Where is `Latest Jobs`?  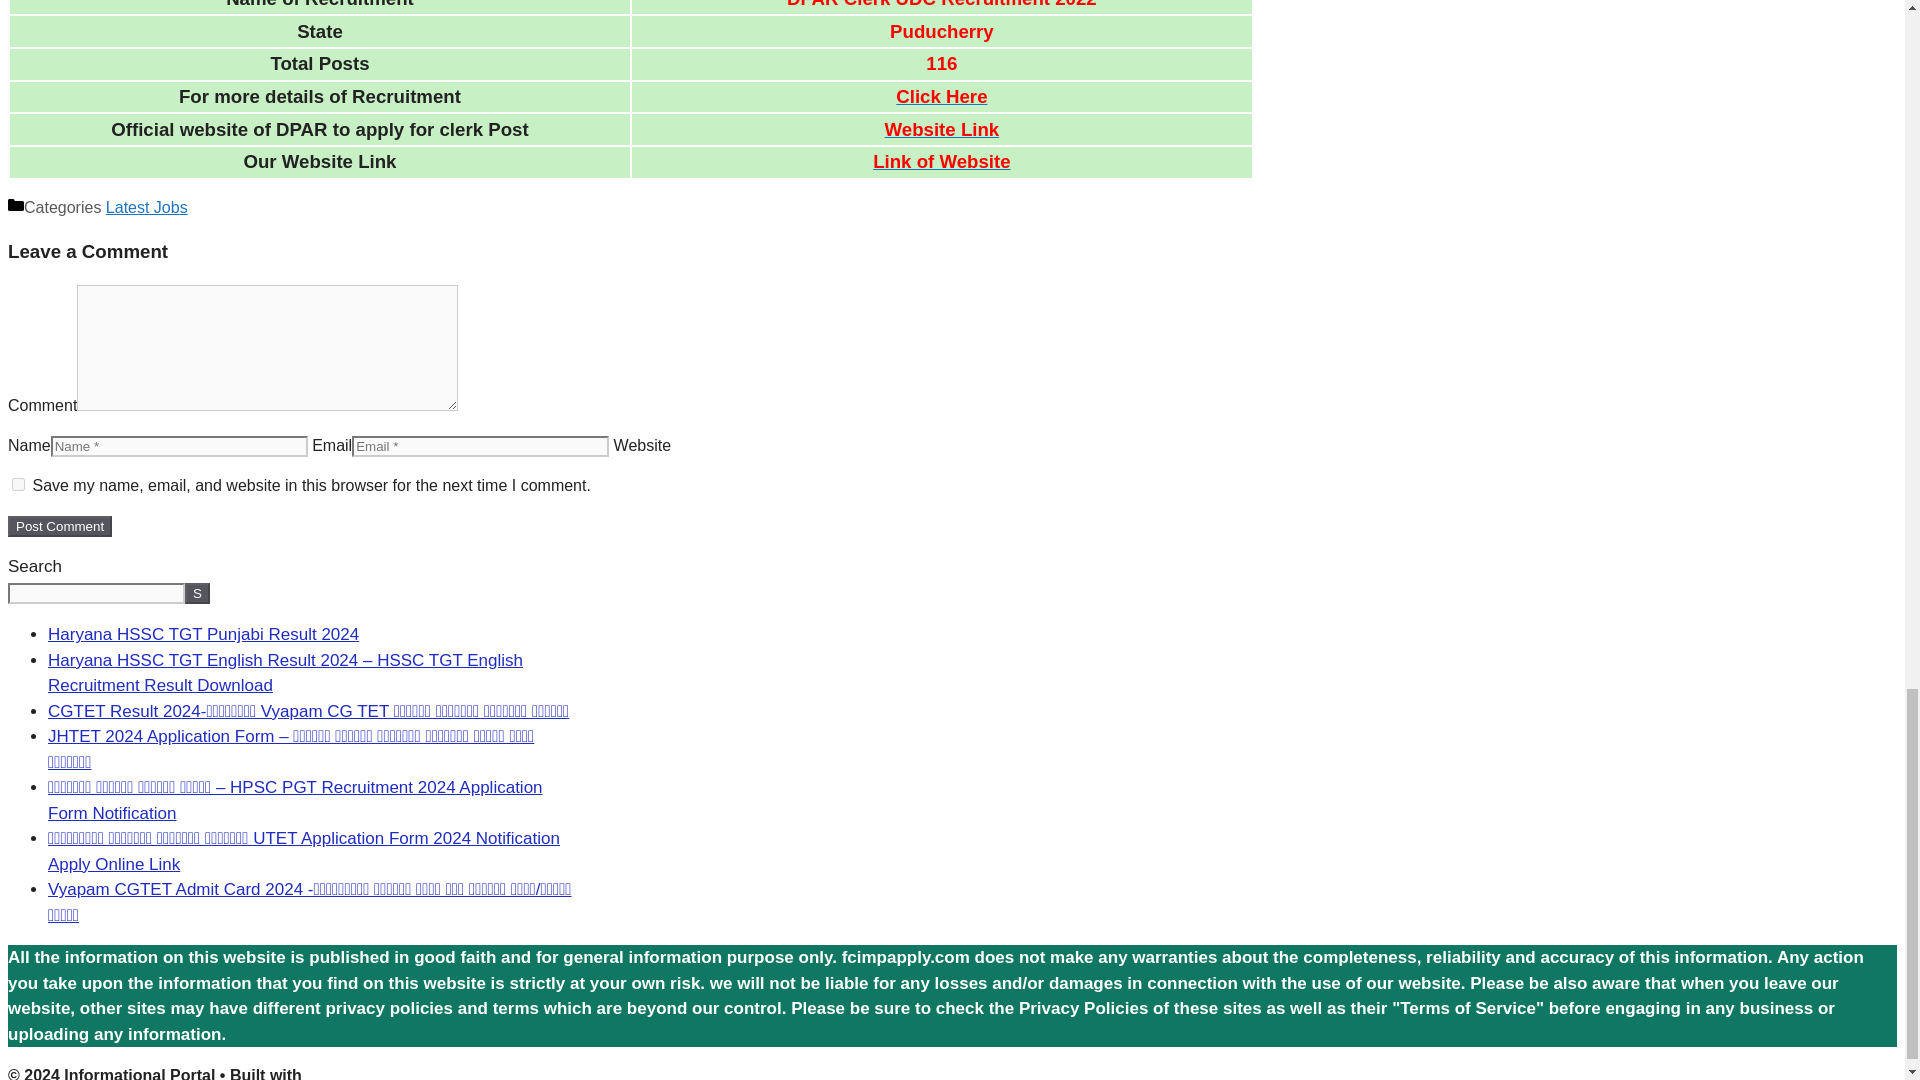 Latest Jobs is located at coordinates (146, 207).